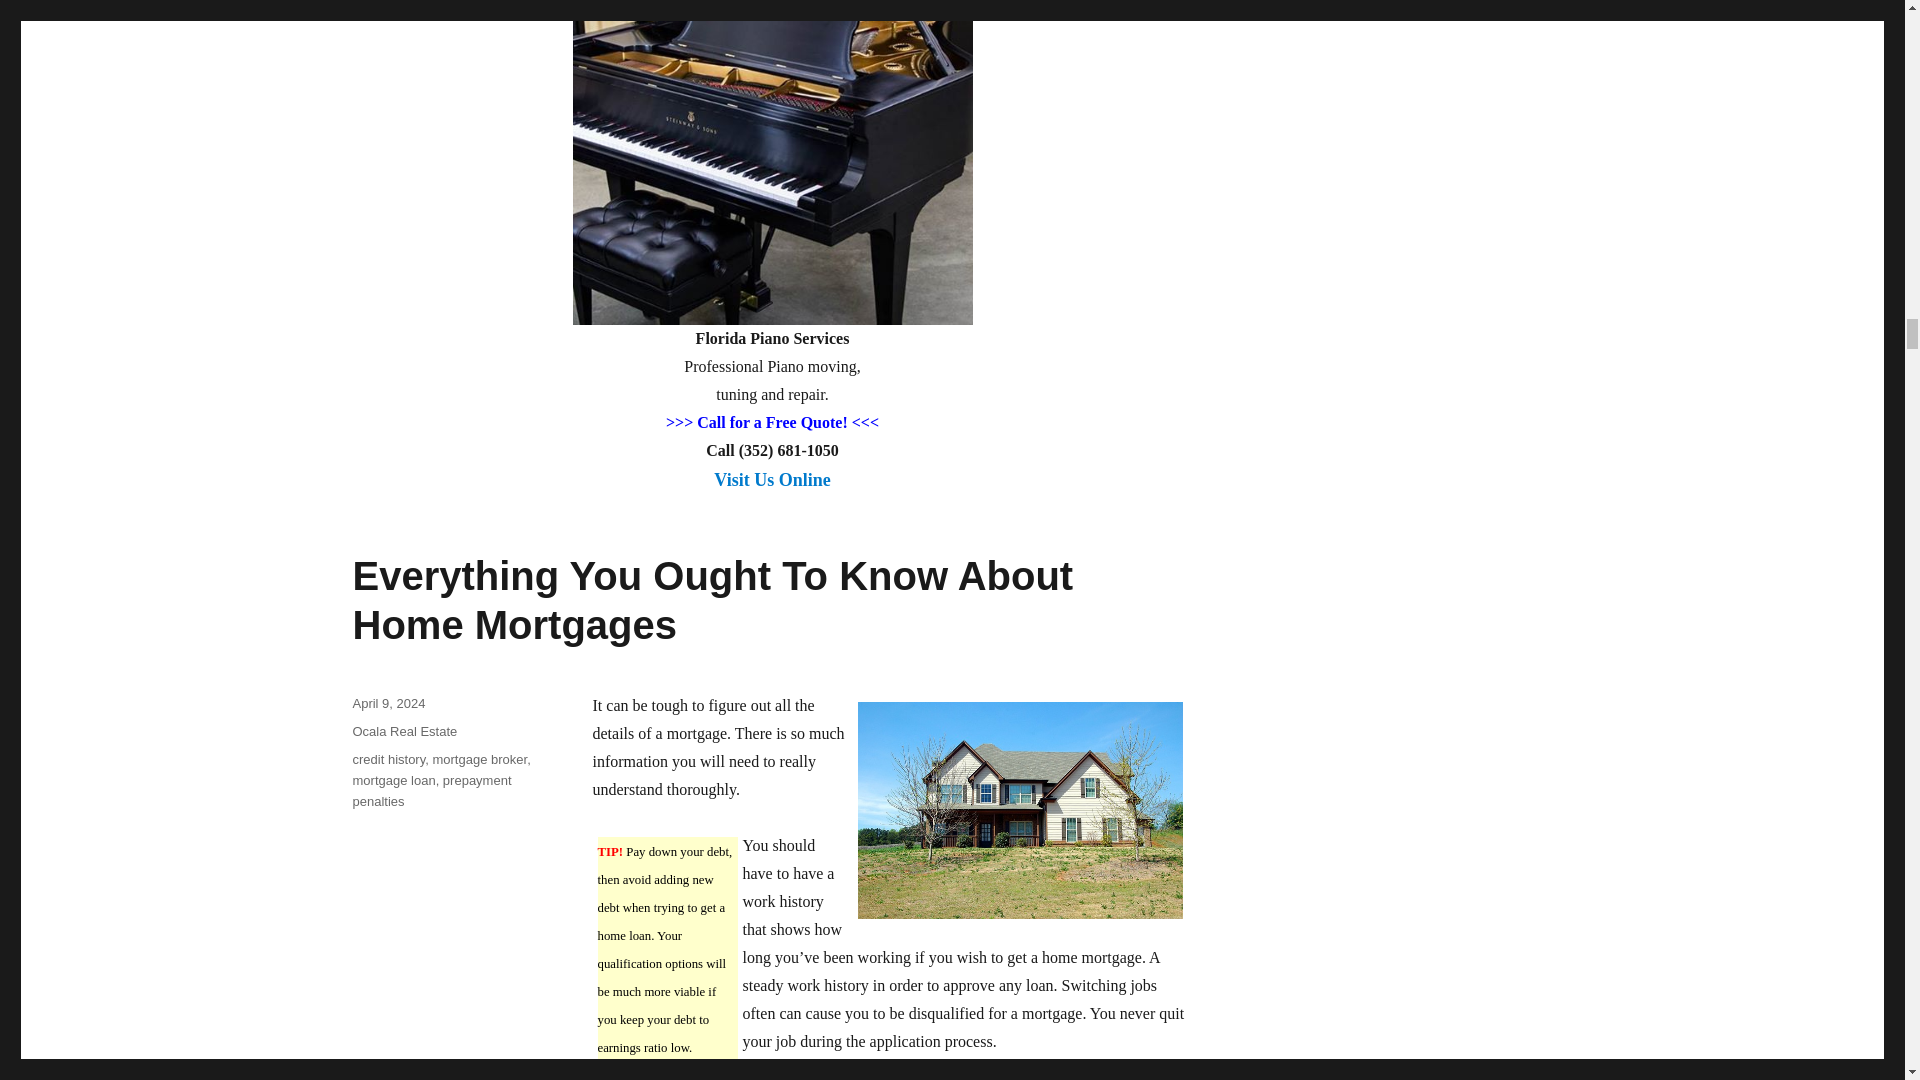 The image size is (1920, 1080). What do you see at coordinates (772, 492) in the screenshot?
I see `Visit Us Online` at bounding box center [772, 492].